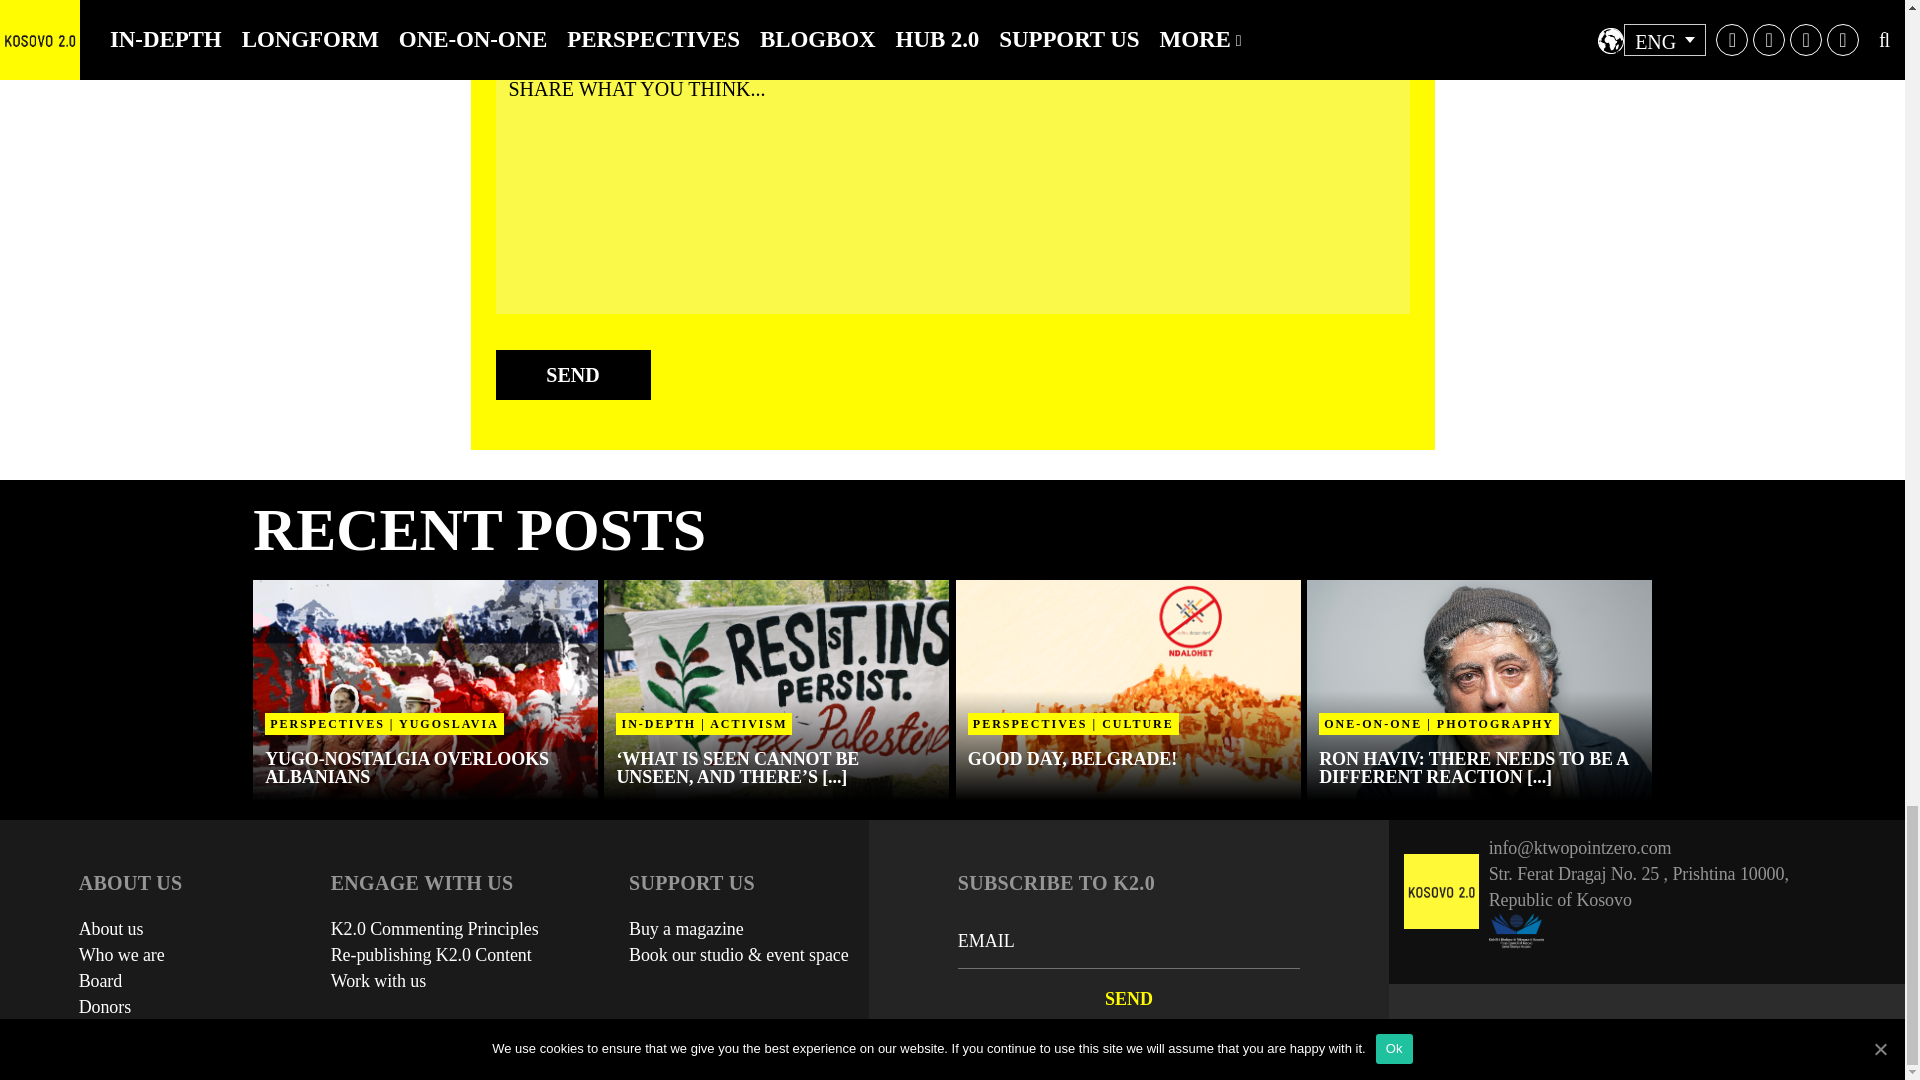 This screenshot has width=1920, height=1080. What do you see at coordinates (572, 374) in the screenshot?
I see `Send` at bounding box center [572, 374].